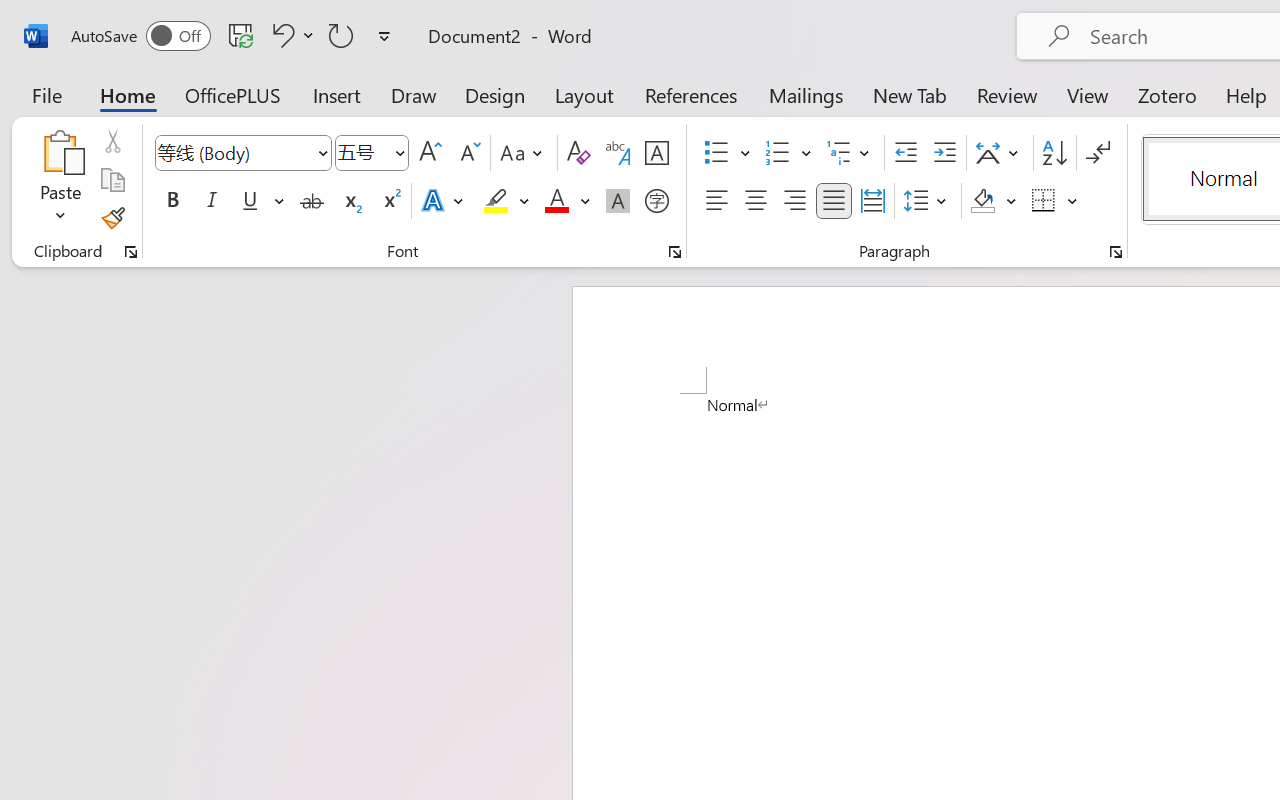 This screenshot has width=1280, height=800. What do you see at coordinates (496, 201) in the screenshot?
I see `Text Highlight Color Yellow` at bounding box center [496, 201].